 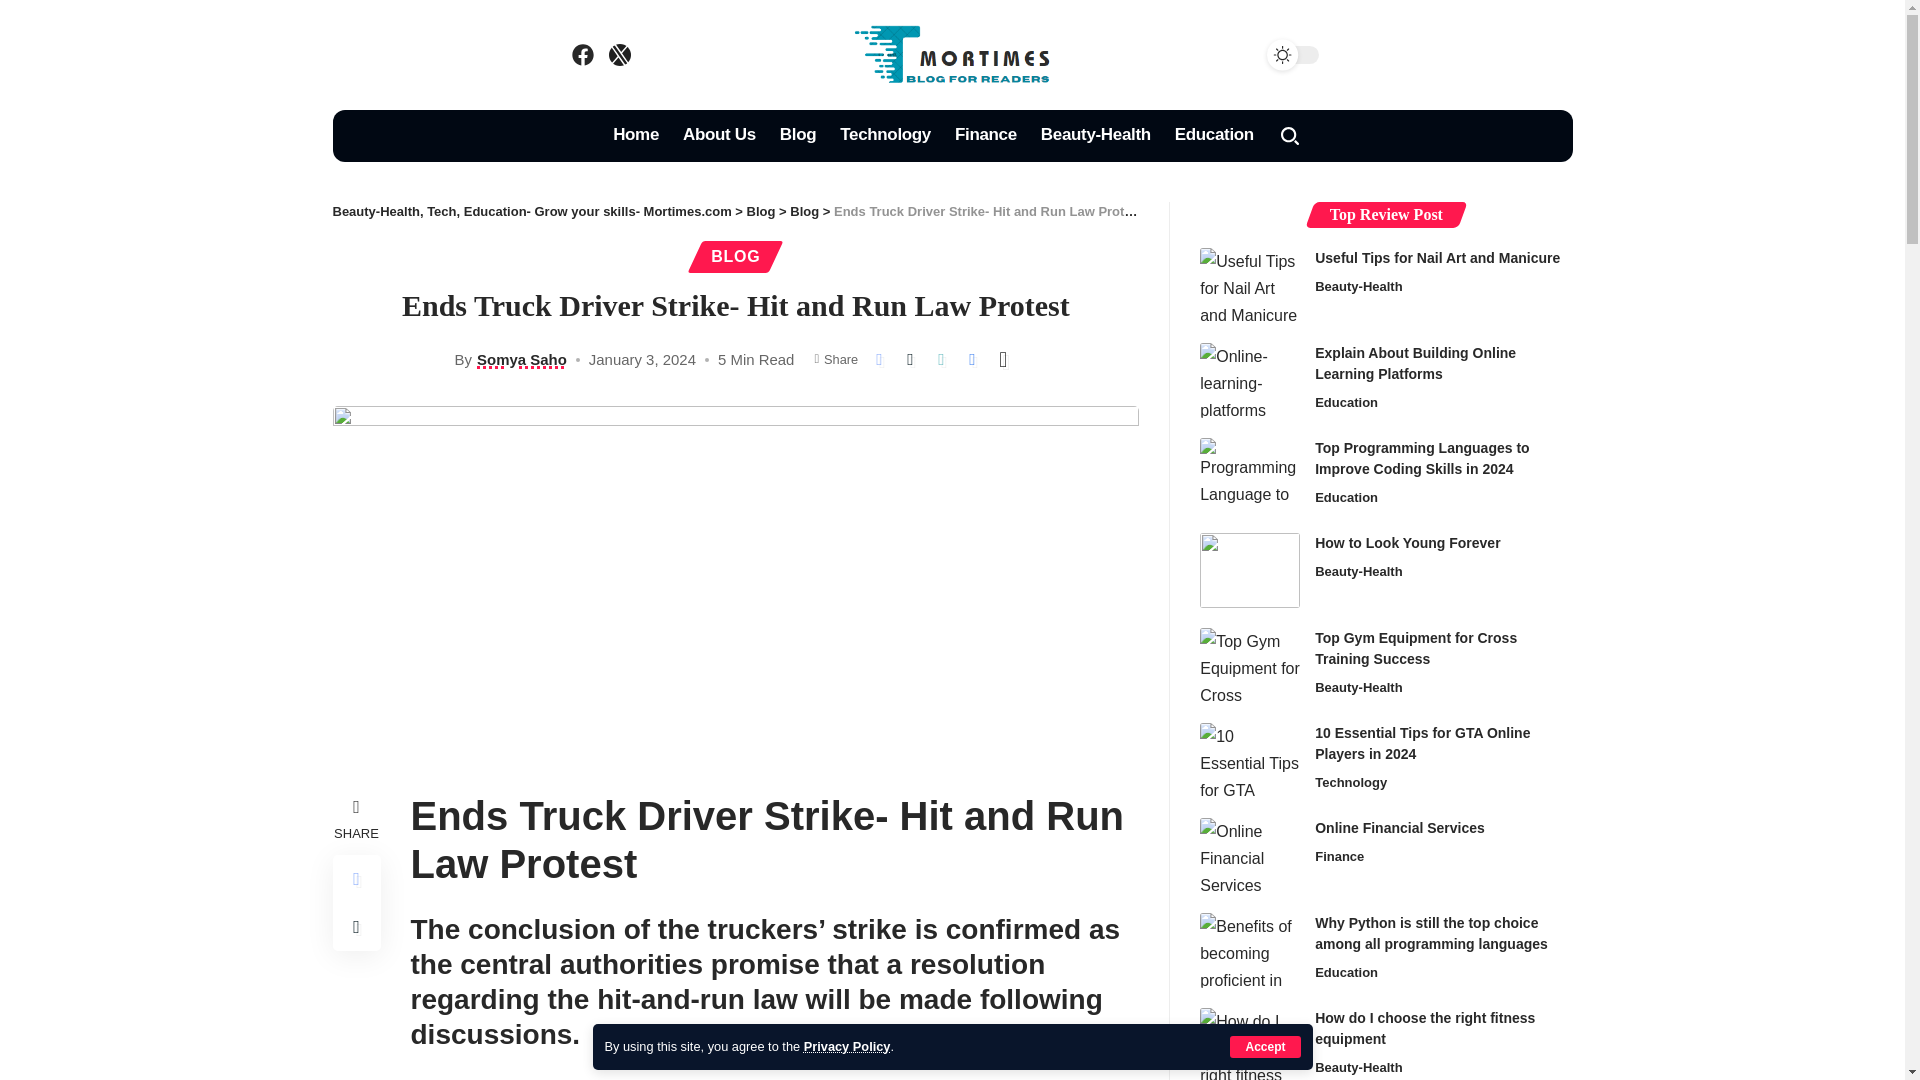 I want to click on How do I choose the right fitness equipment, so click(x=1250, y=1044).